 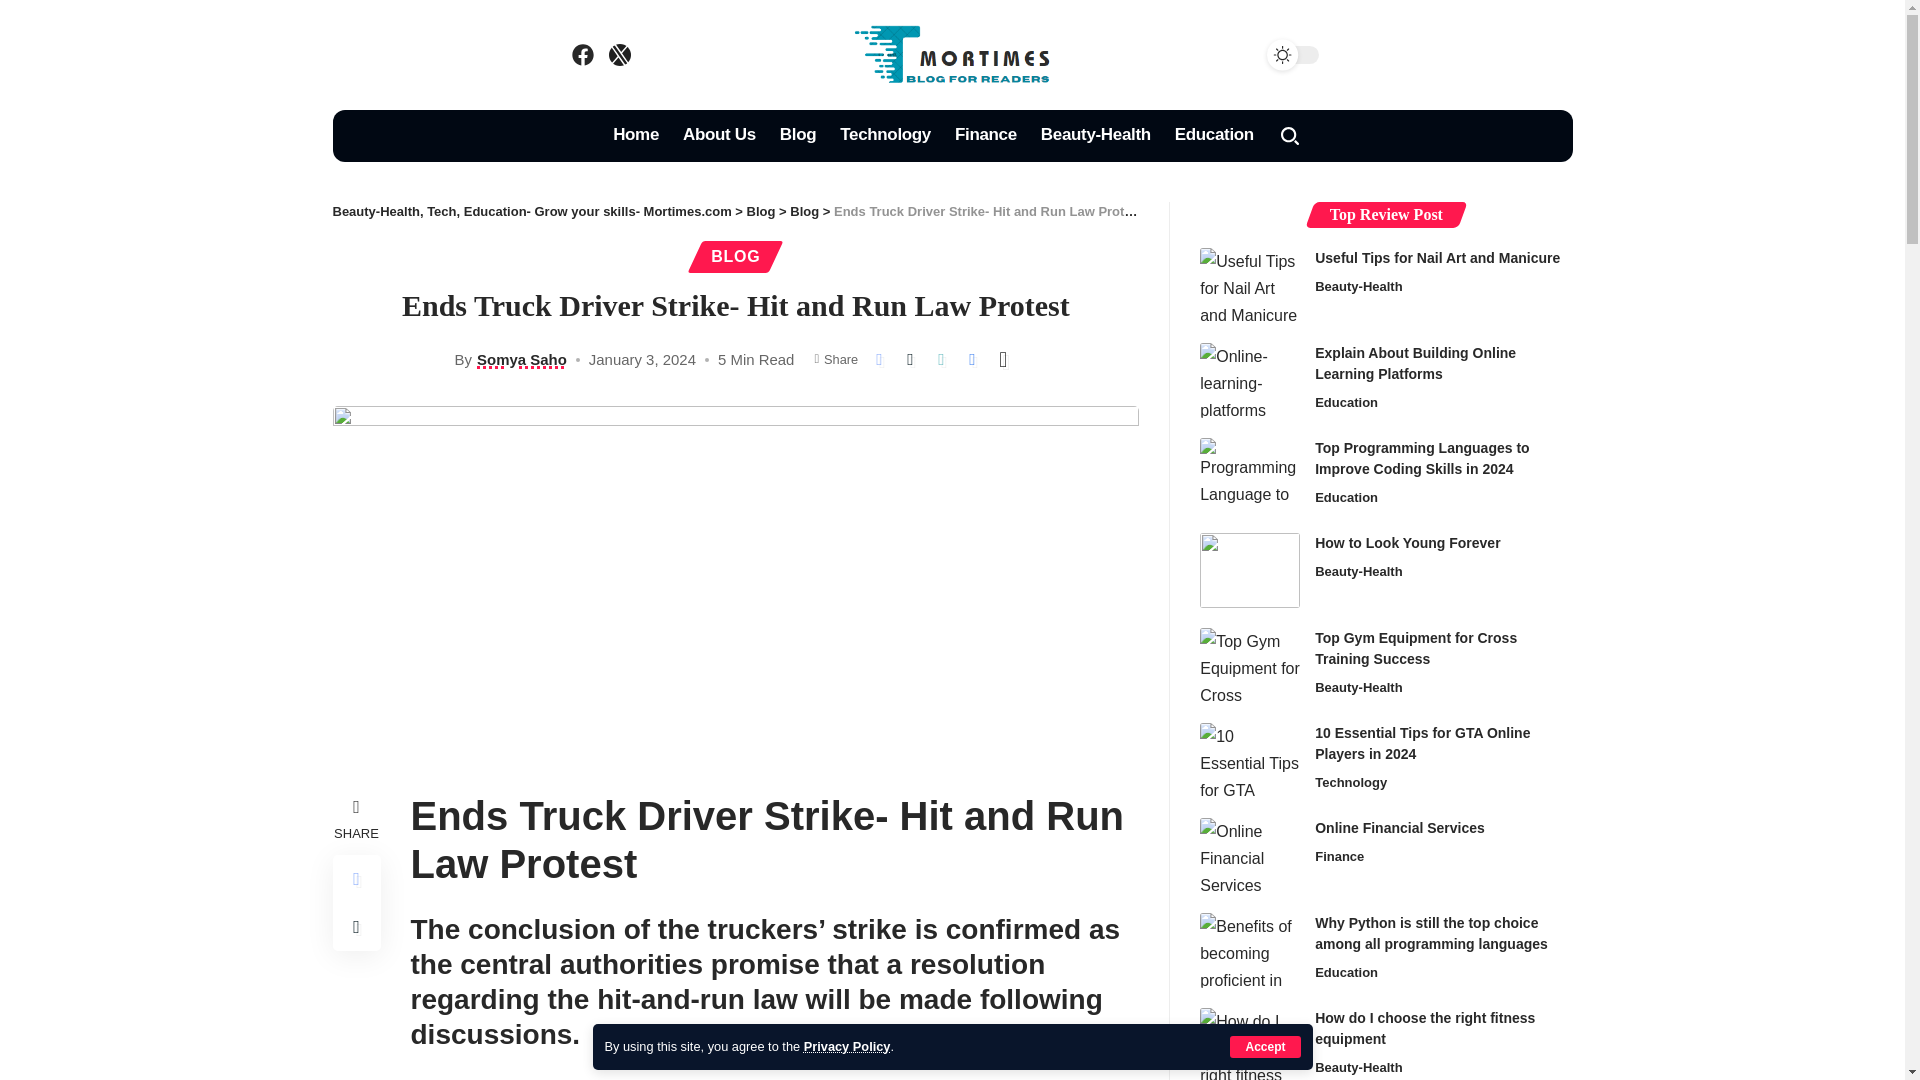 I want to click on How do I choose the right fitness equipment, so click(x=1250, y=1044).